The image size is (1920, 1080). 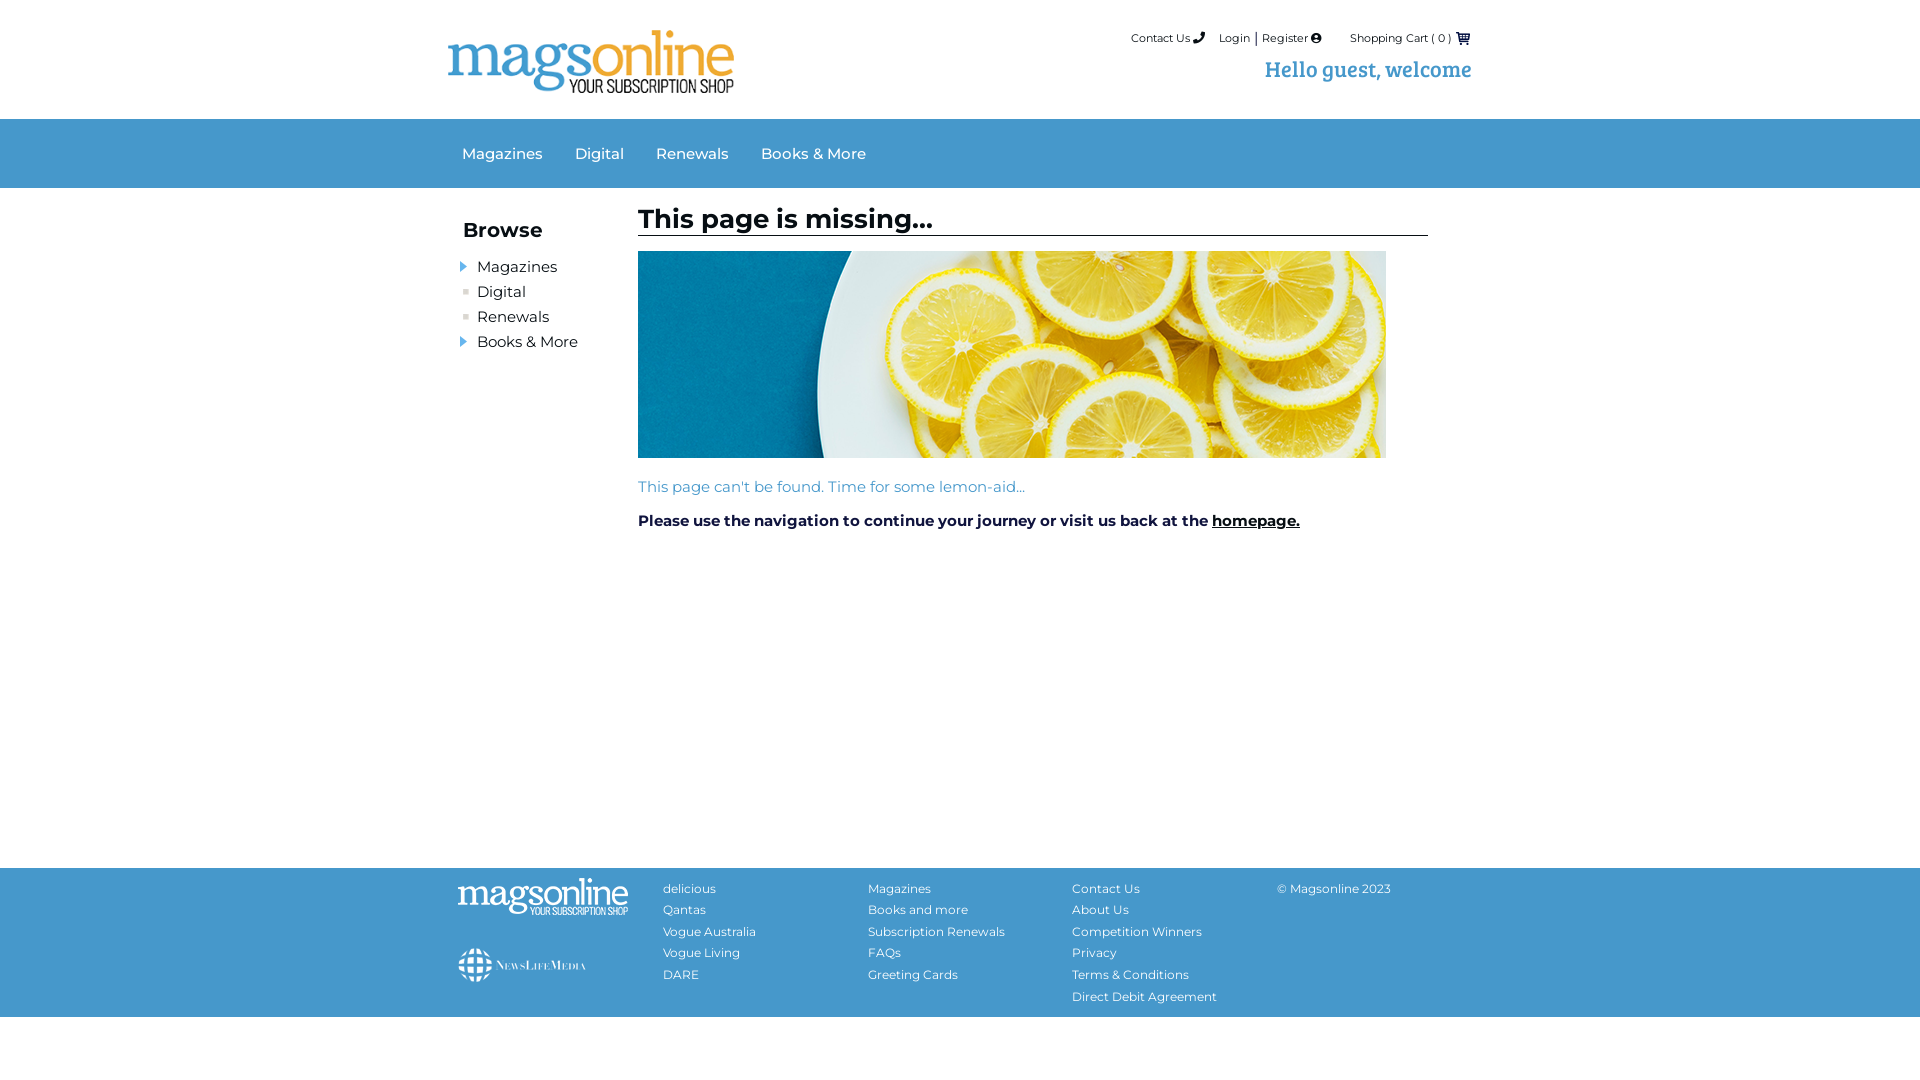 What do you see at coordinates (690, 888) in the screenshot?
I see `delicious` at bounding box center [690, 888].